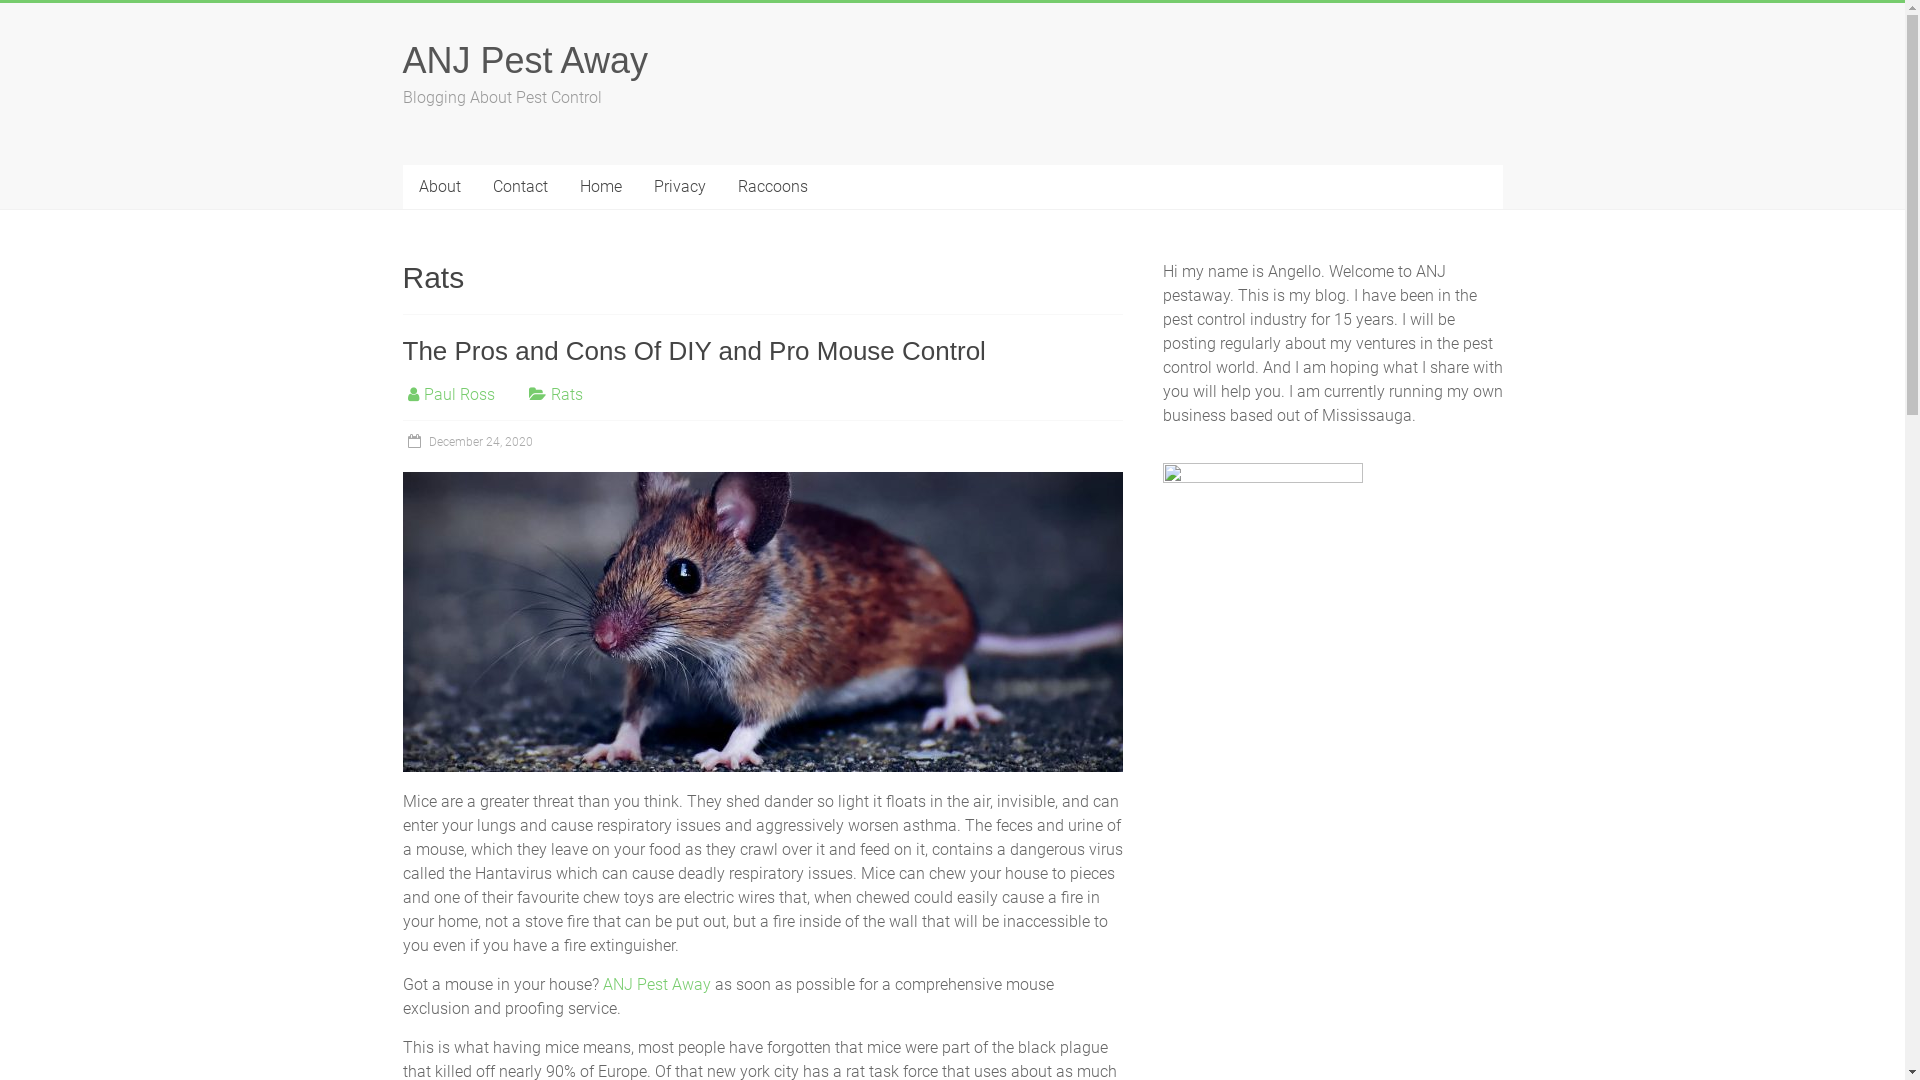 The height and width of the screenshot is (1080, 1920). I want to click on The Pros and Cons Of DIY and Pro Mouse Control, so click(762, 622).